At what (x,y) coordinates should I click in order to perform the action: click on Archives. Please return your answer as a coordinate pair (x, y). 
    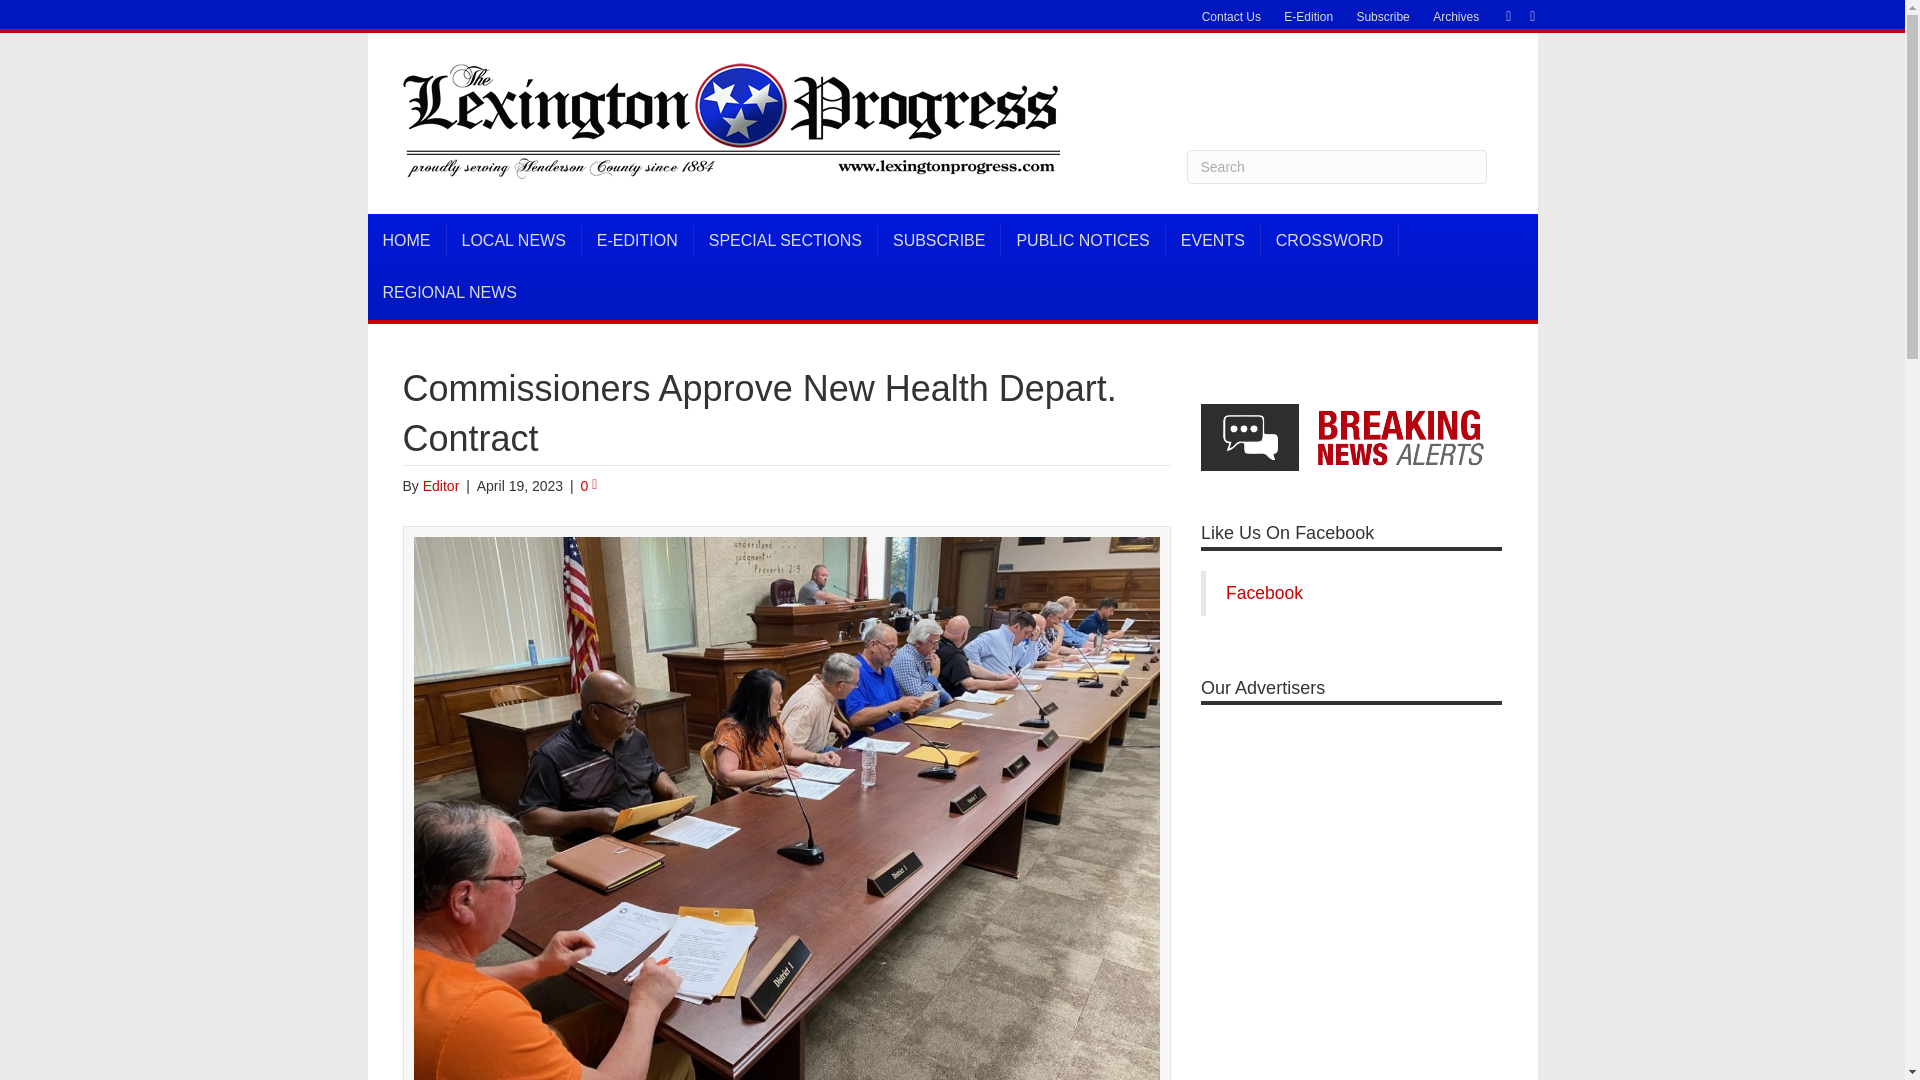
    Looking at the image, I should click on (1456, 17).